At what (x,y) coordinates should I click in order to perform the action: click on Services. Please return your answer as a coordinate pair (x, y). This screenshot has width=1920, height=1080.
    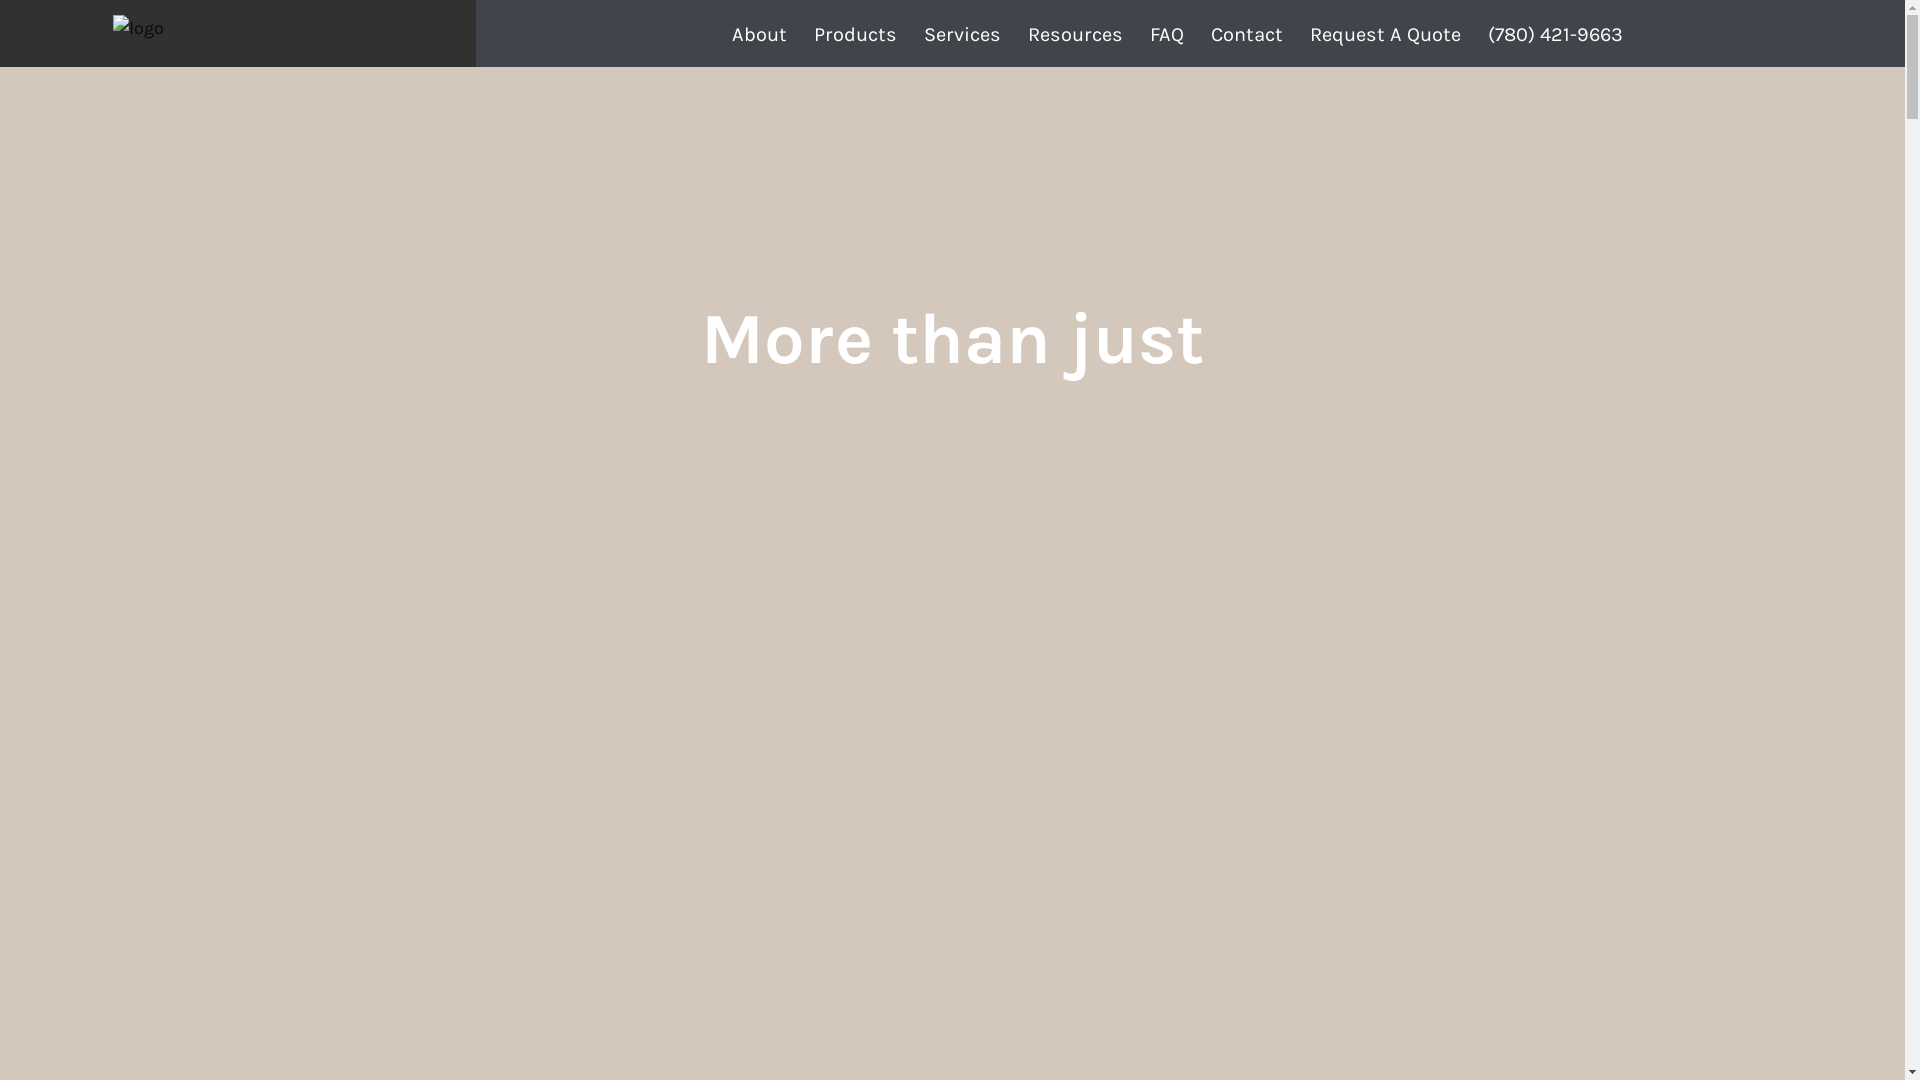
    Looking at the image, I should click on (962, 34).